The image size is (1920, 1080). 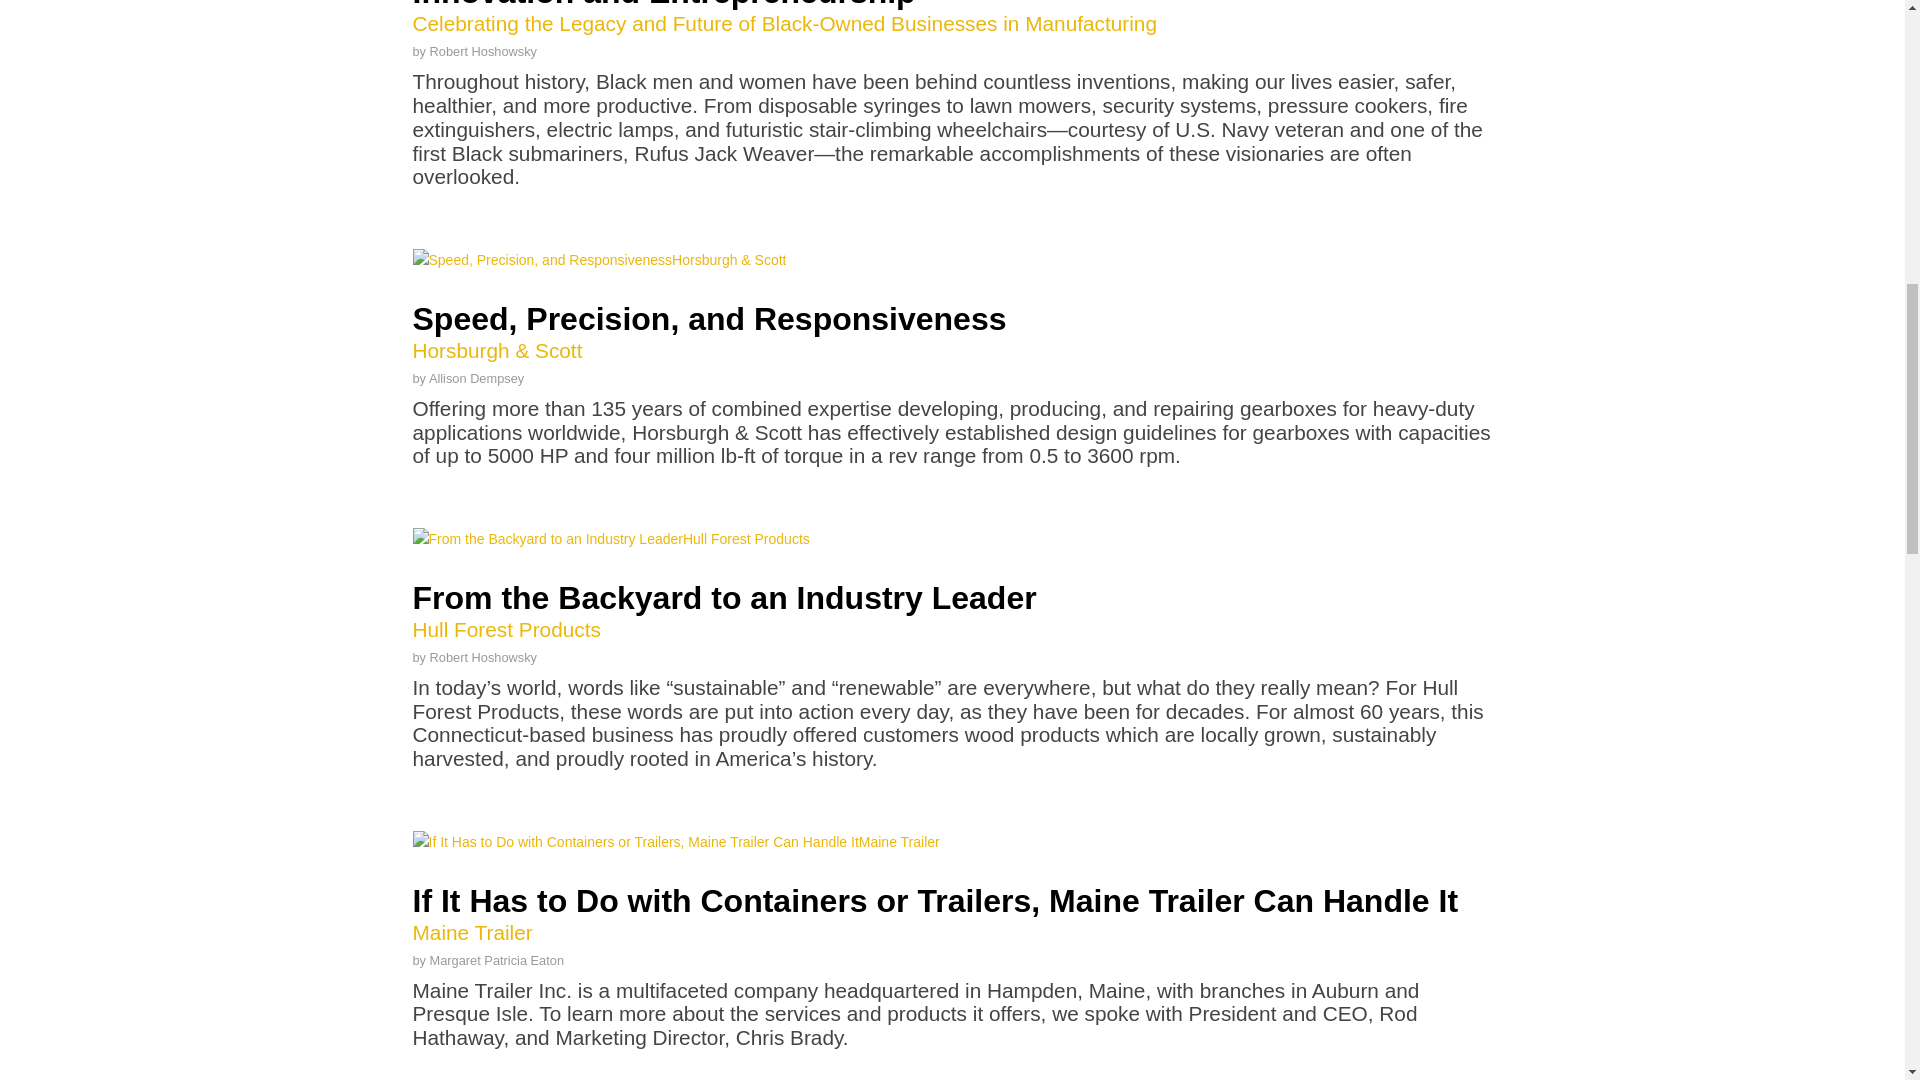 I want to click on Posts by Margaret Patricia Eaton, so click(x=484, y=658).